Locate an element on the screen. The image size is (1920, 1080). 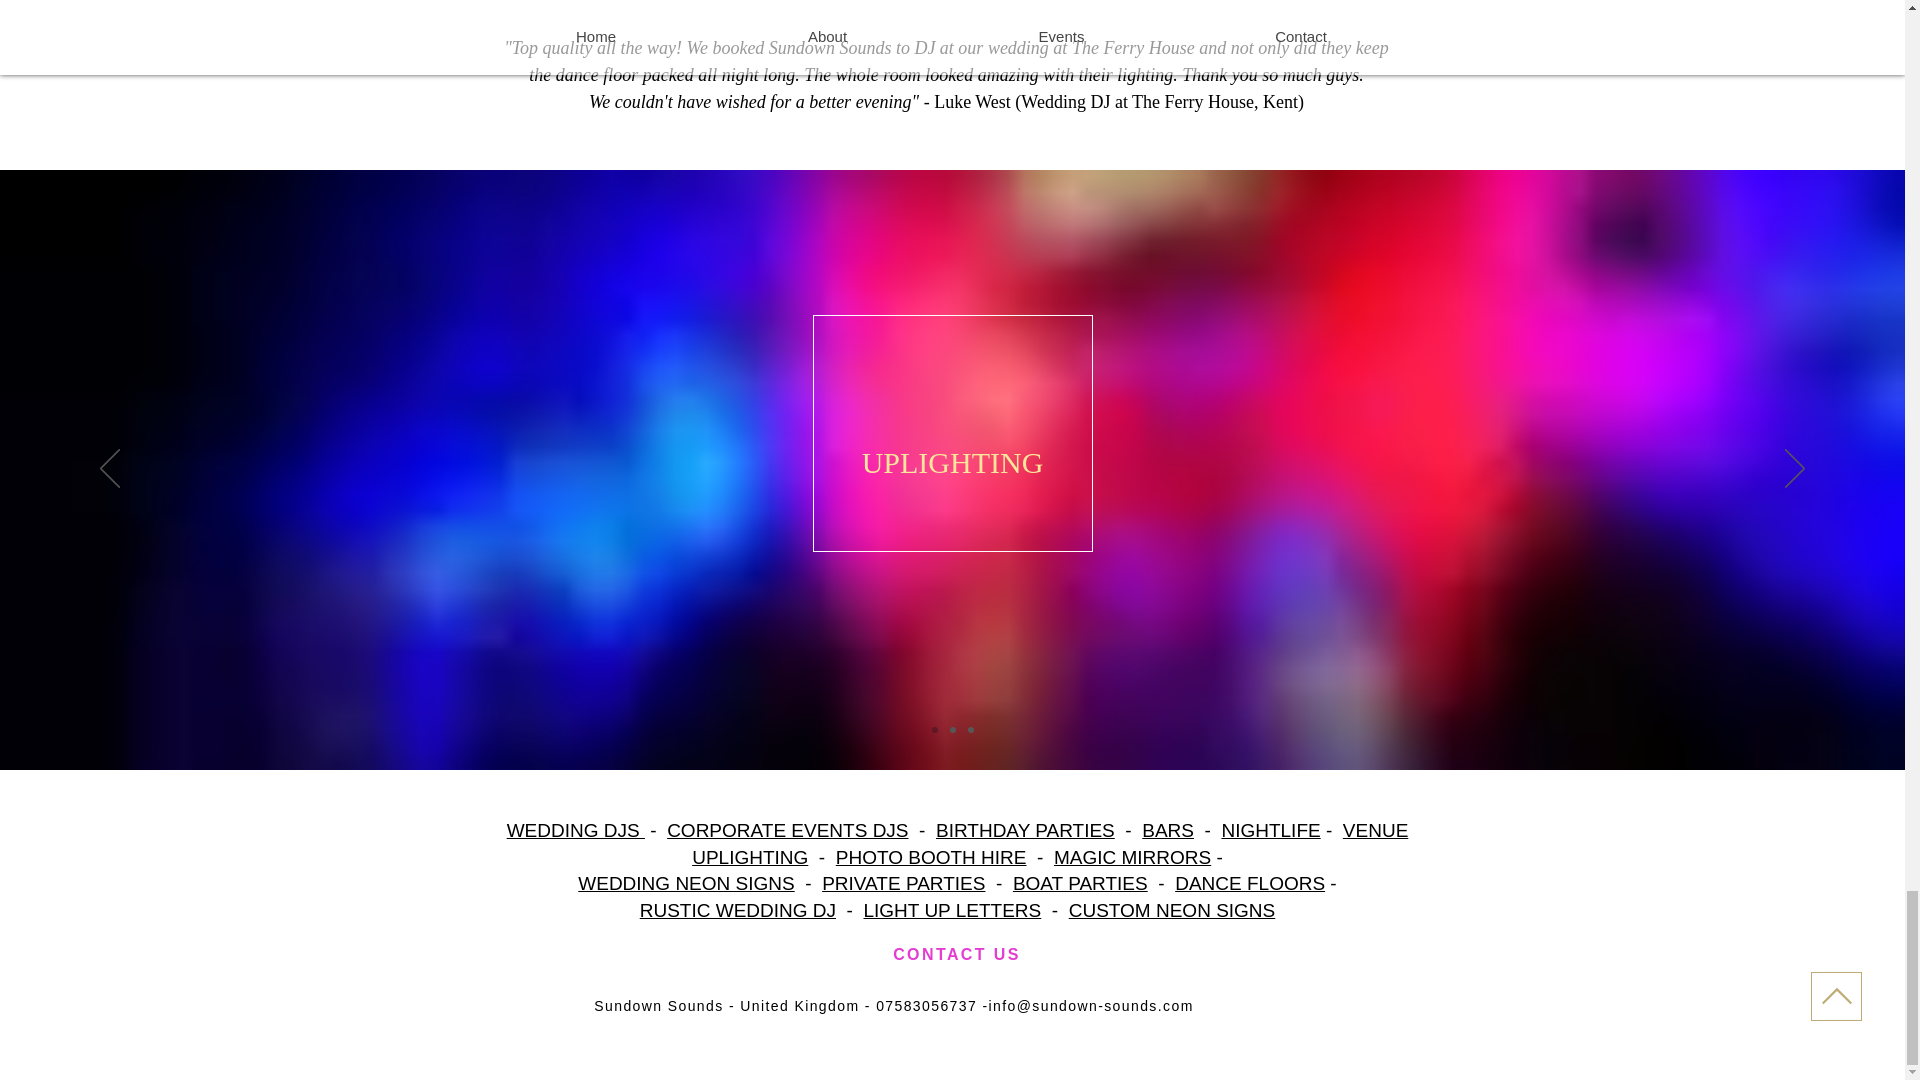
BOAT PARTIES is located at coordinates (1080, 883).